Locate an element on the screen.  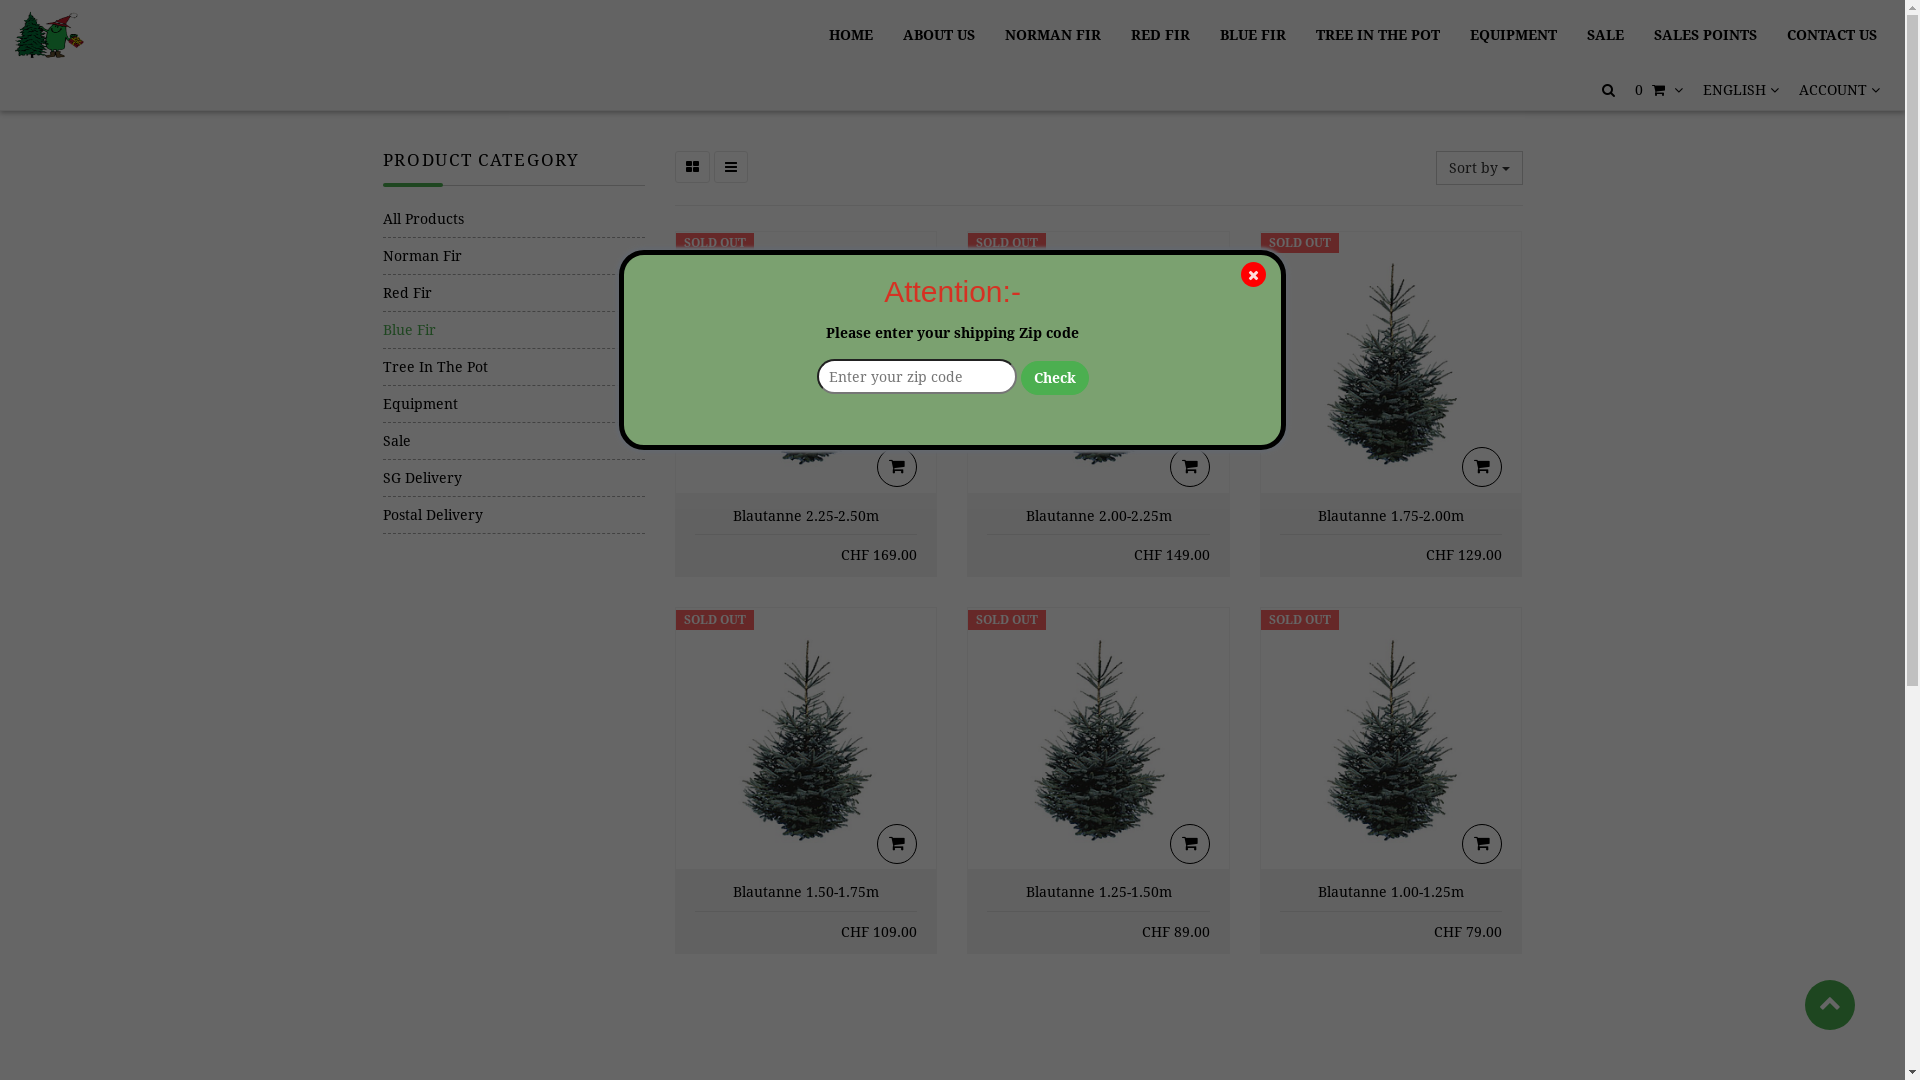
List View is located at coordinates (731, 167).